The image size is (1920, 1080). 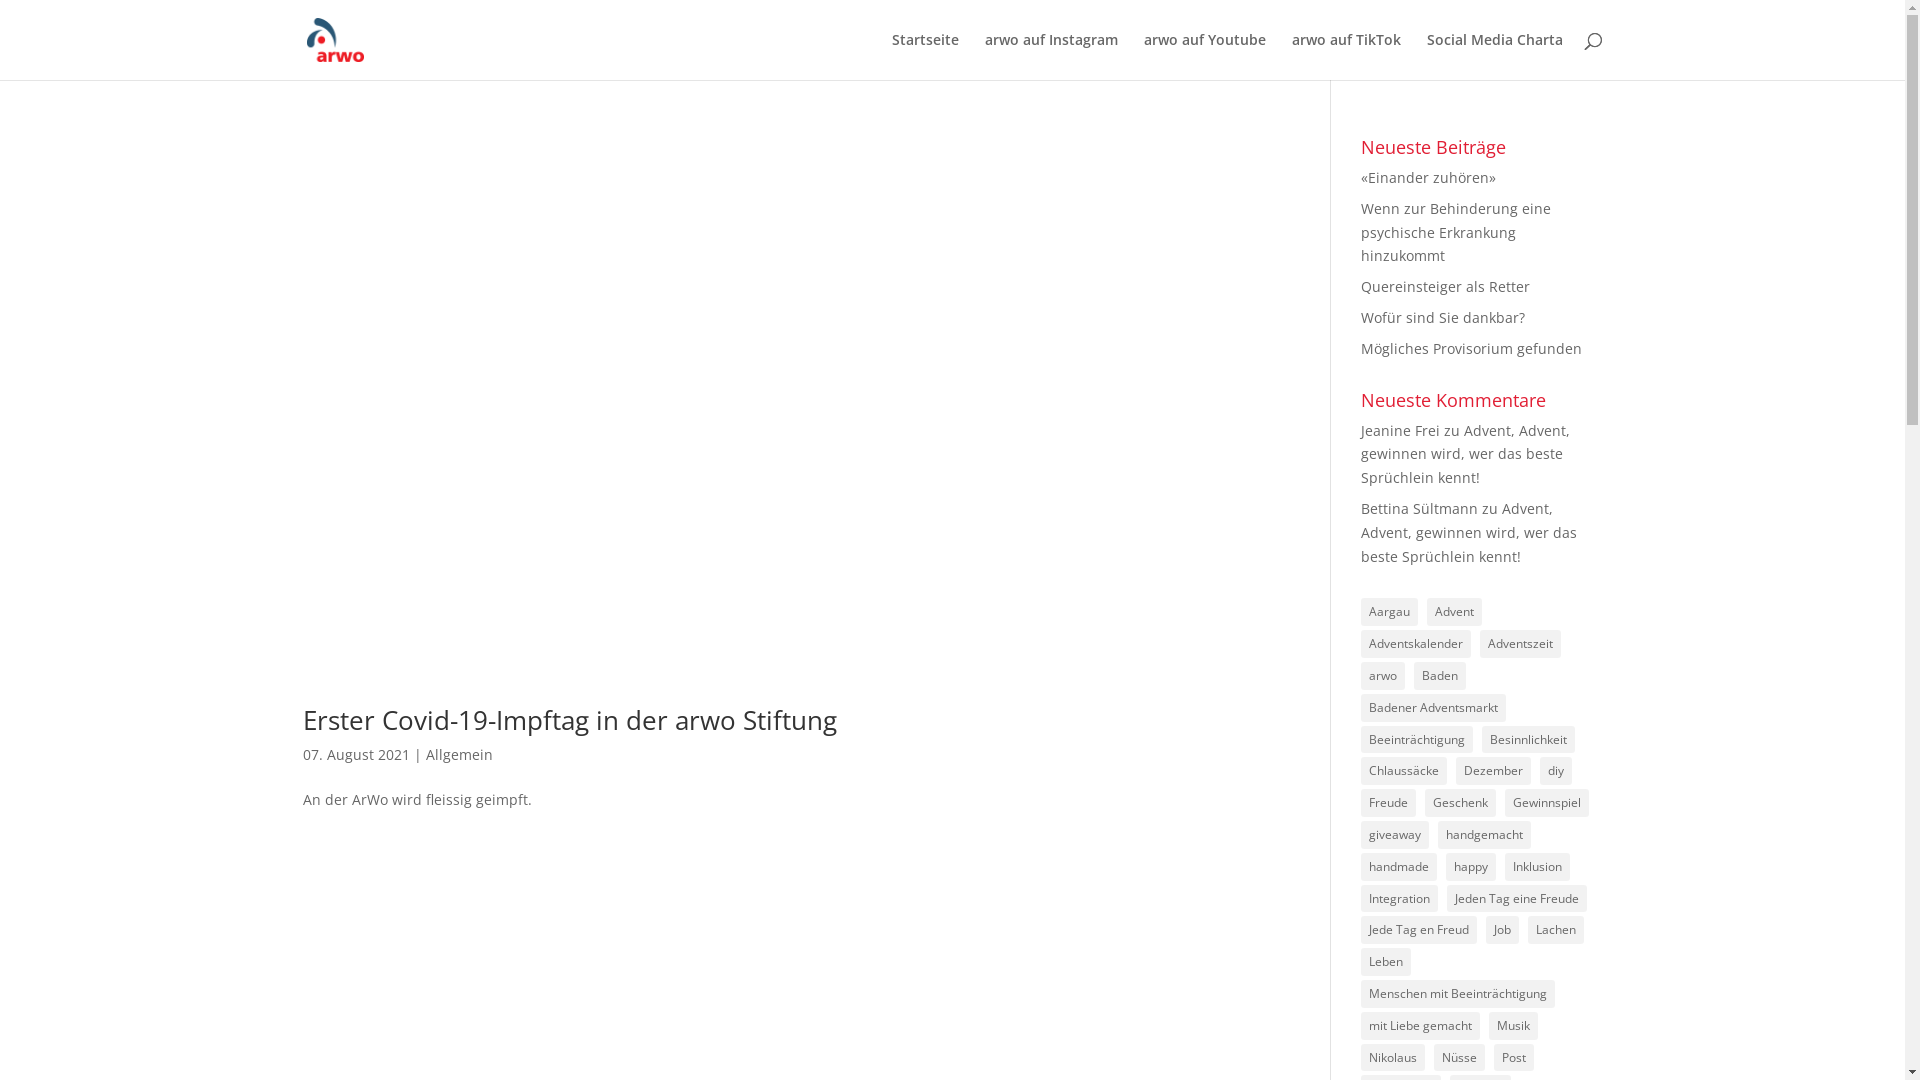 What do you see at coordinates (1520, 644) in the screenshot?
I see `Adventszeit` at bounding box center [1520, 644].